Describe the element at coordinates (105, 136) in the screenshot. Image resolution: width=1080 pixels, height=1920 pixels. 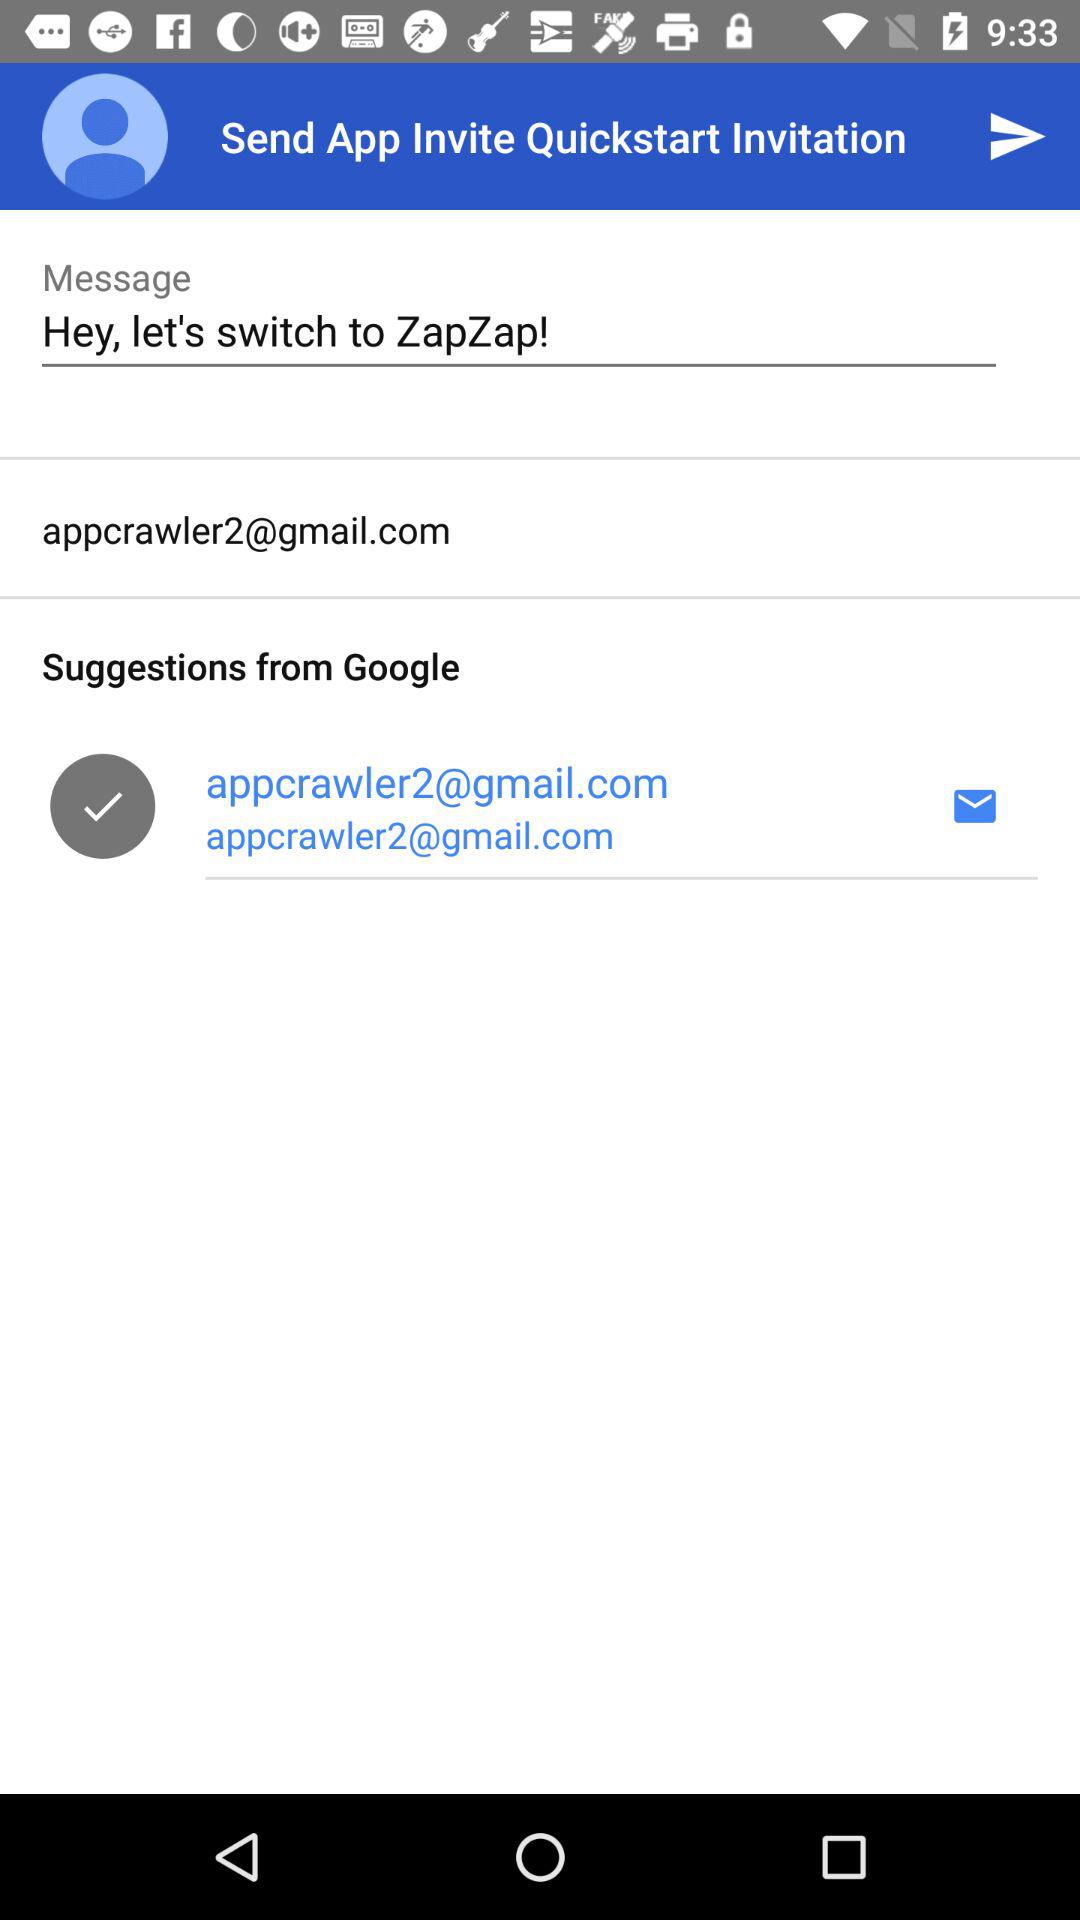
I see `choose icon to the left of the send app invite app` at that location.